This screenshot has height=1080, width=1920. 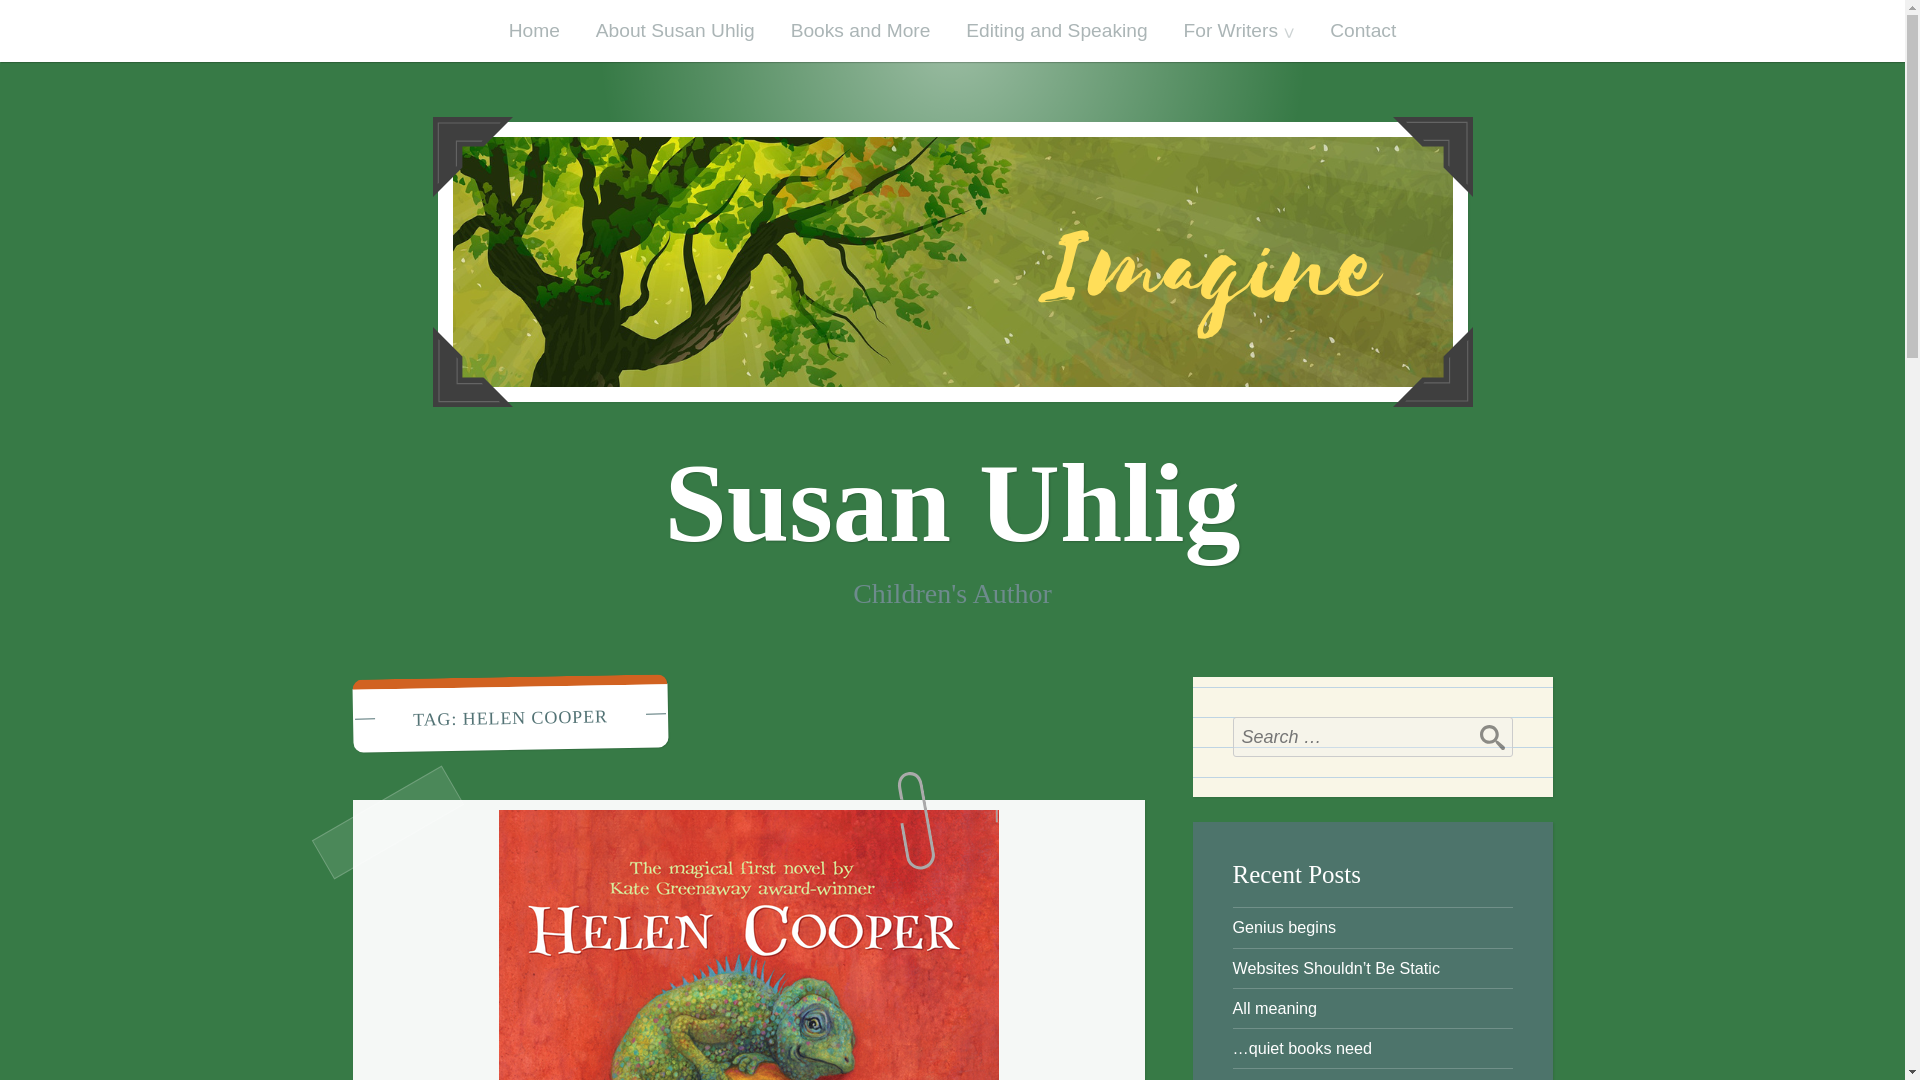 What do you see at coordinates (675, 30) in the screenshot?
I see `About Susan Uhlig` at bounding box center [675, 30].